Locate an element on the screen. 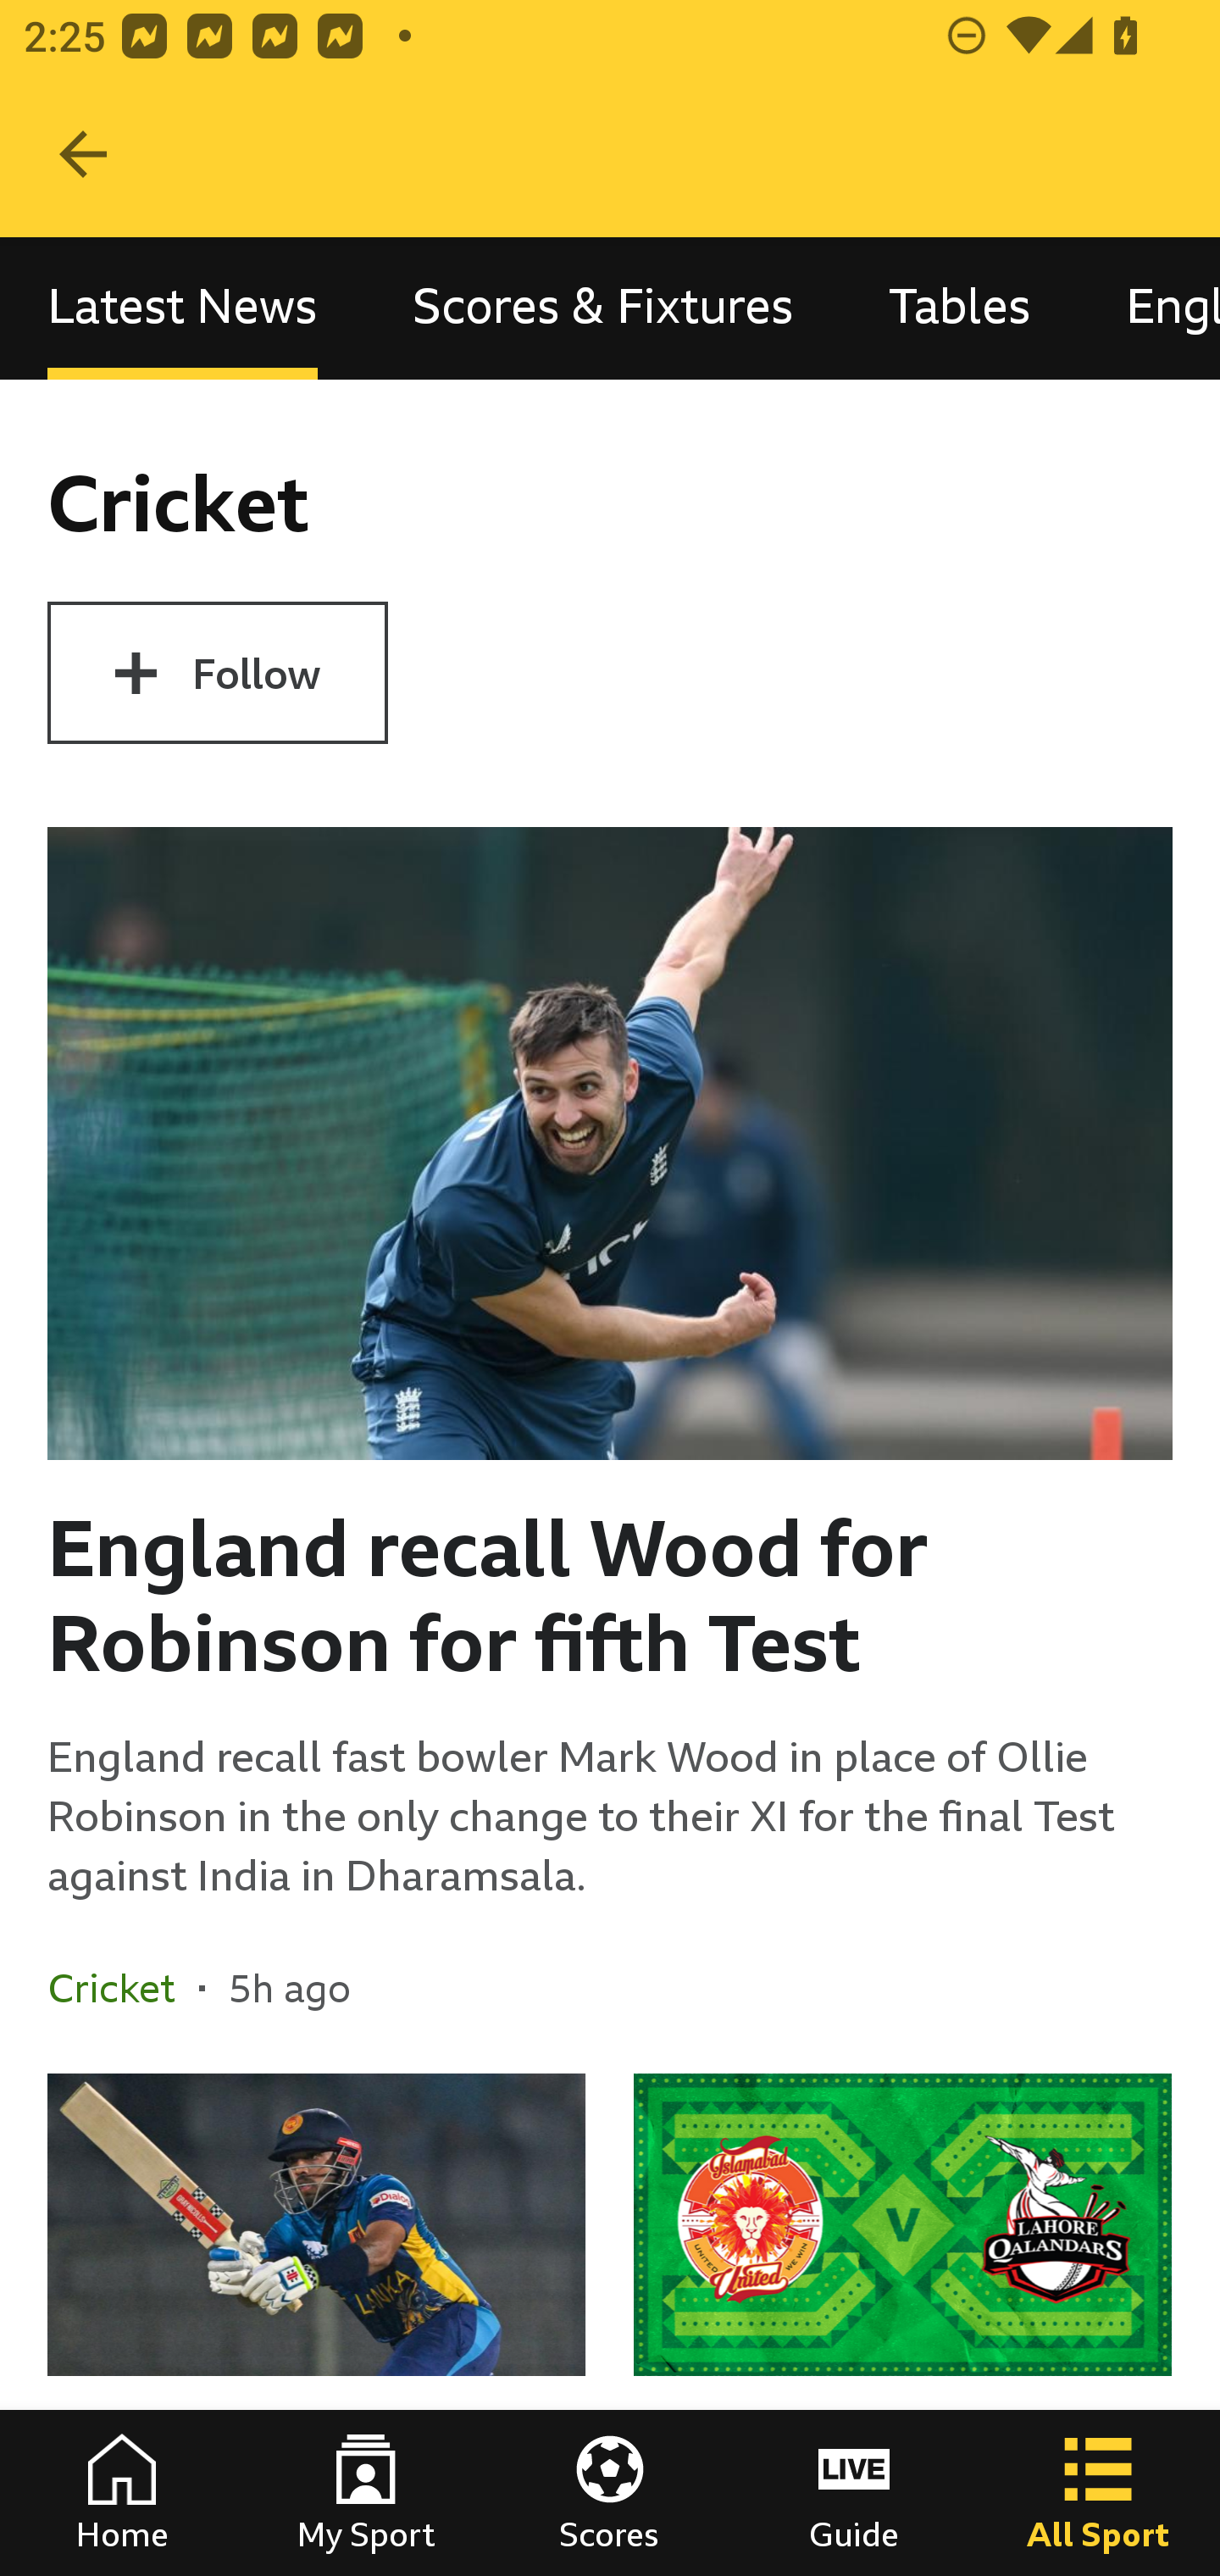  Follow Cricket Follow is located at coordinates (217, 673).